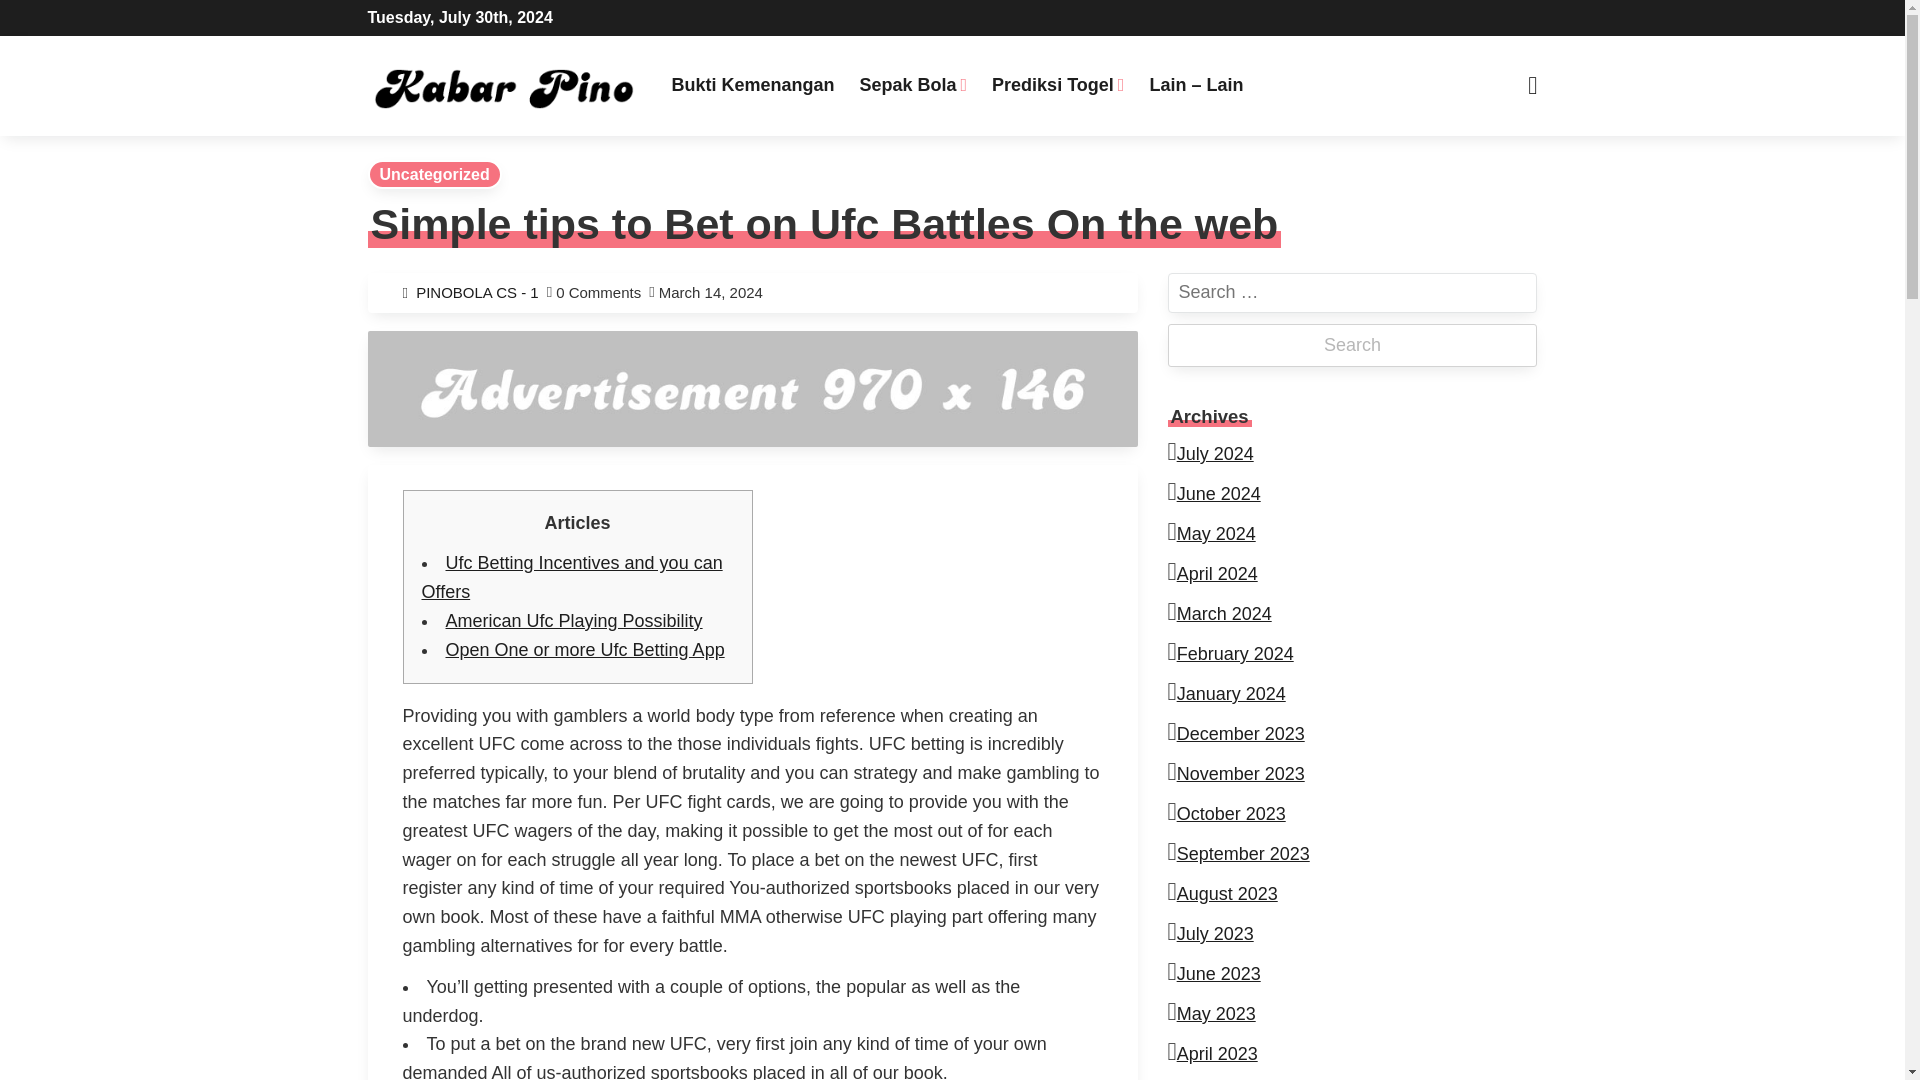 This screenshot has width=1920, height=1080. What do you see at coordinates (1058, 84) in the screenshot?
I see `Prediksi Togel` at bounding box center [1058, 84].